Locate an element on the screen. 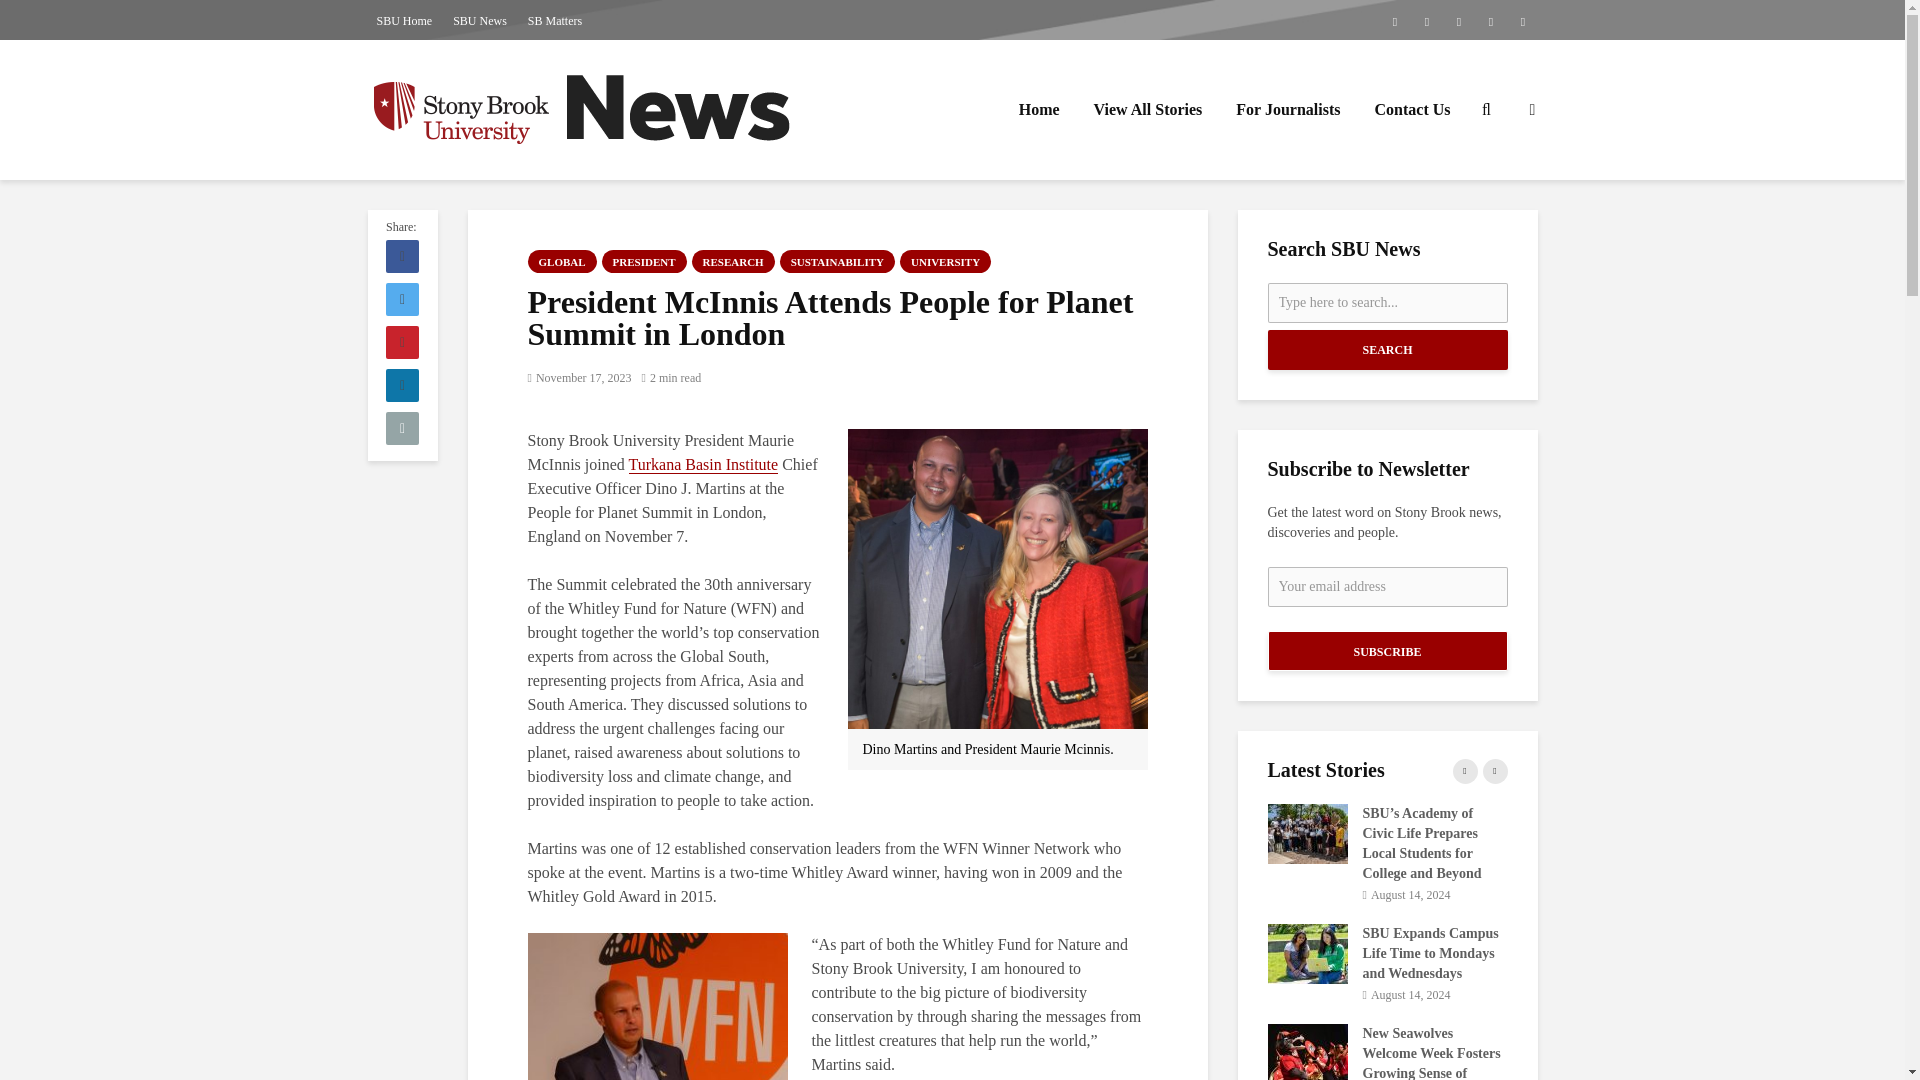  View All Stories is located at coordinates (1148, 109).